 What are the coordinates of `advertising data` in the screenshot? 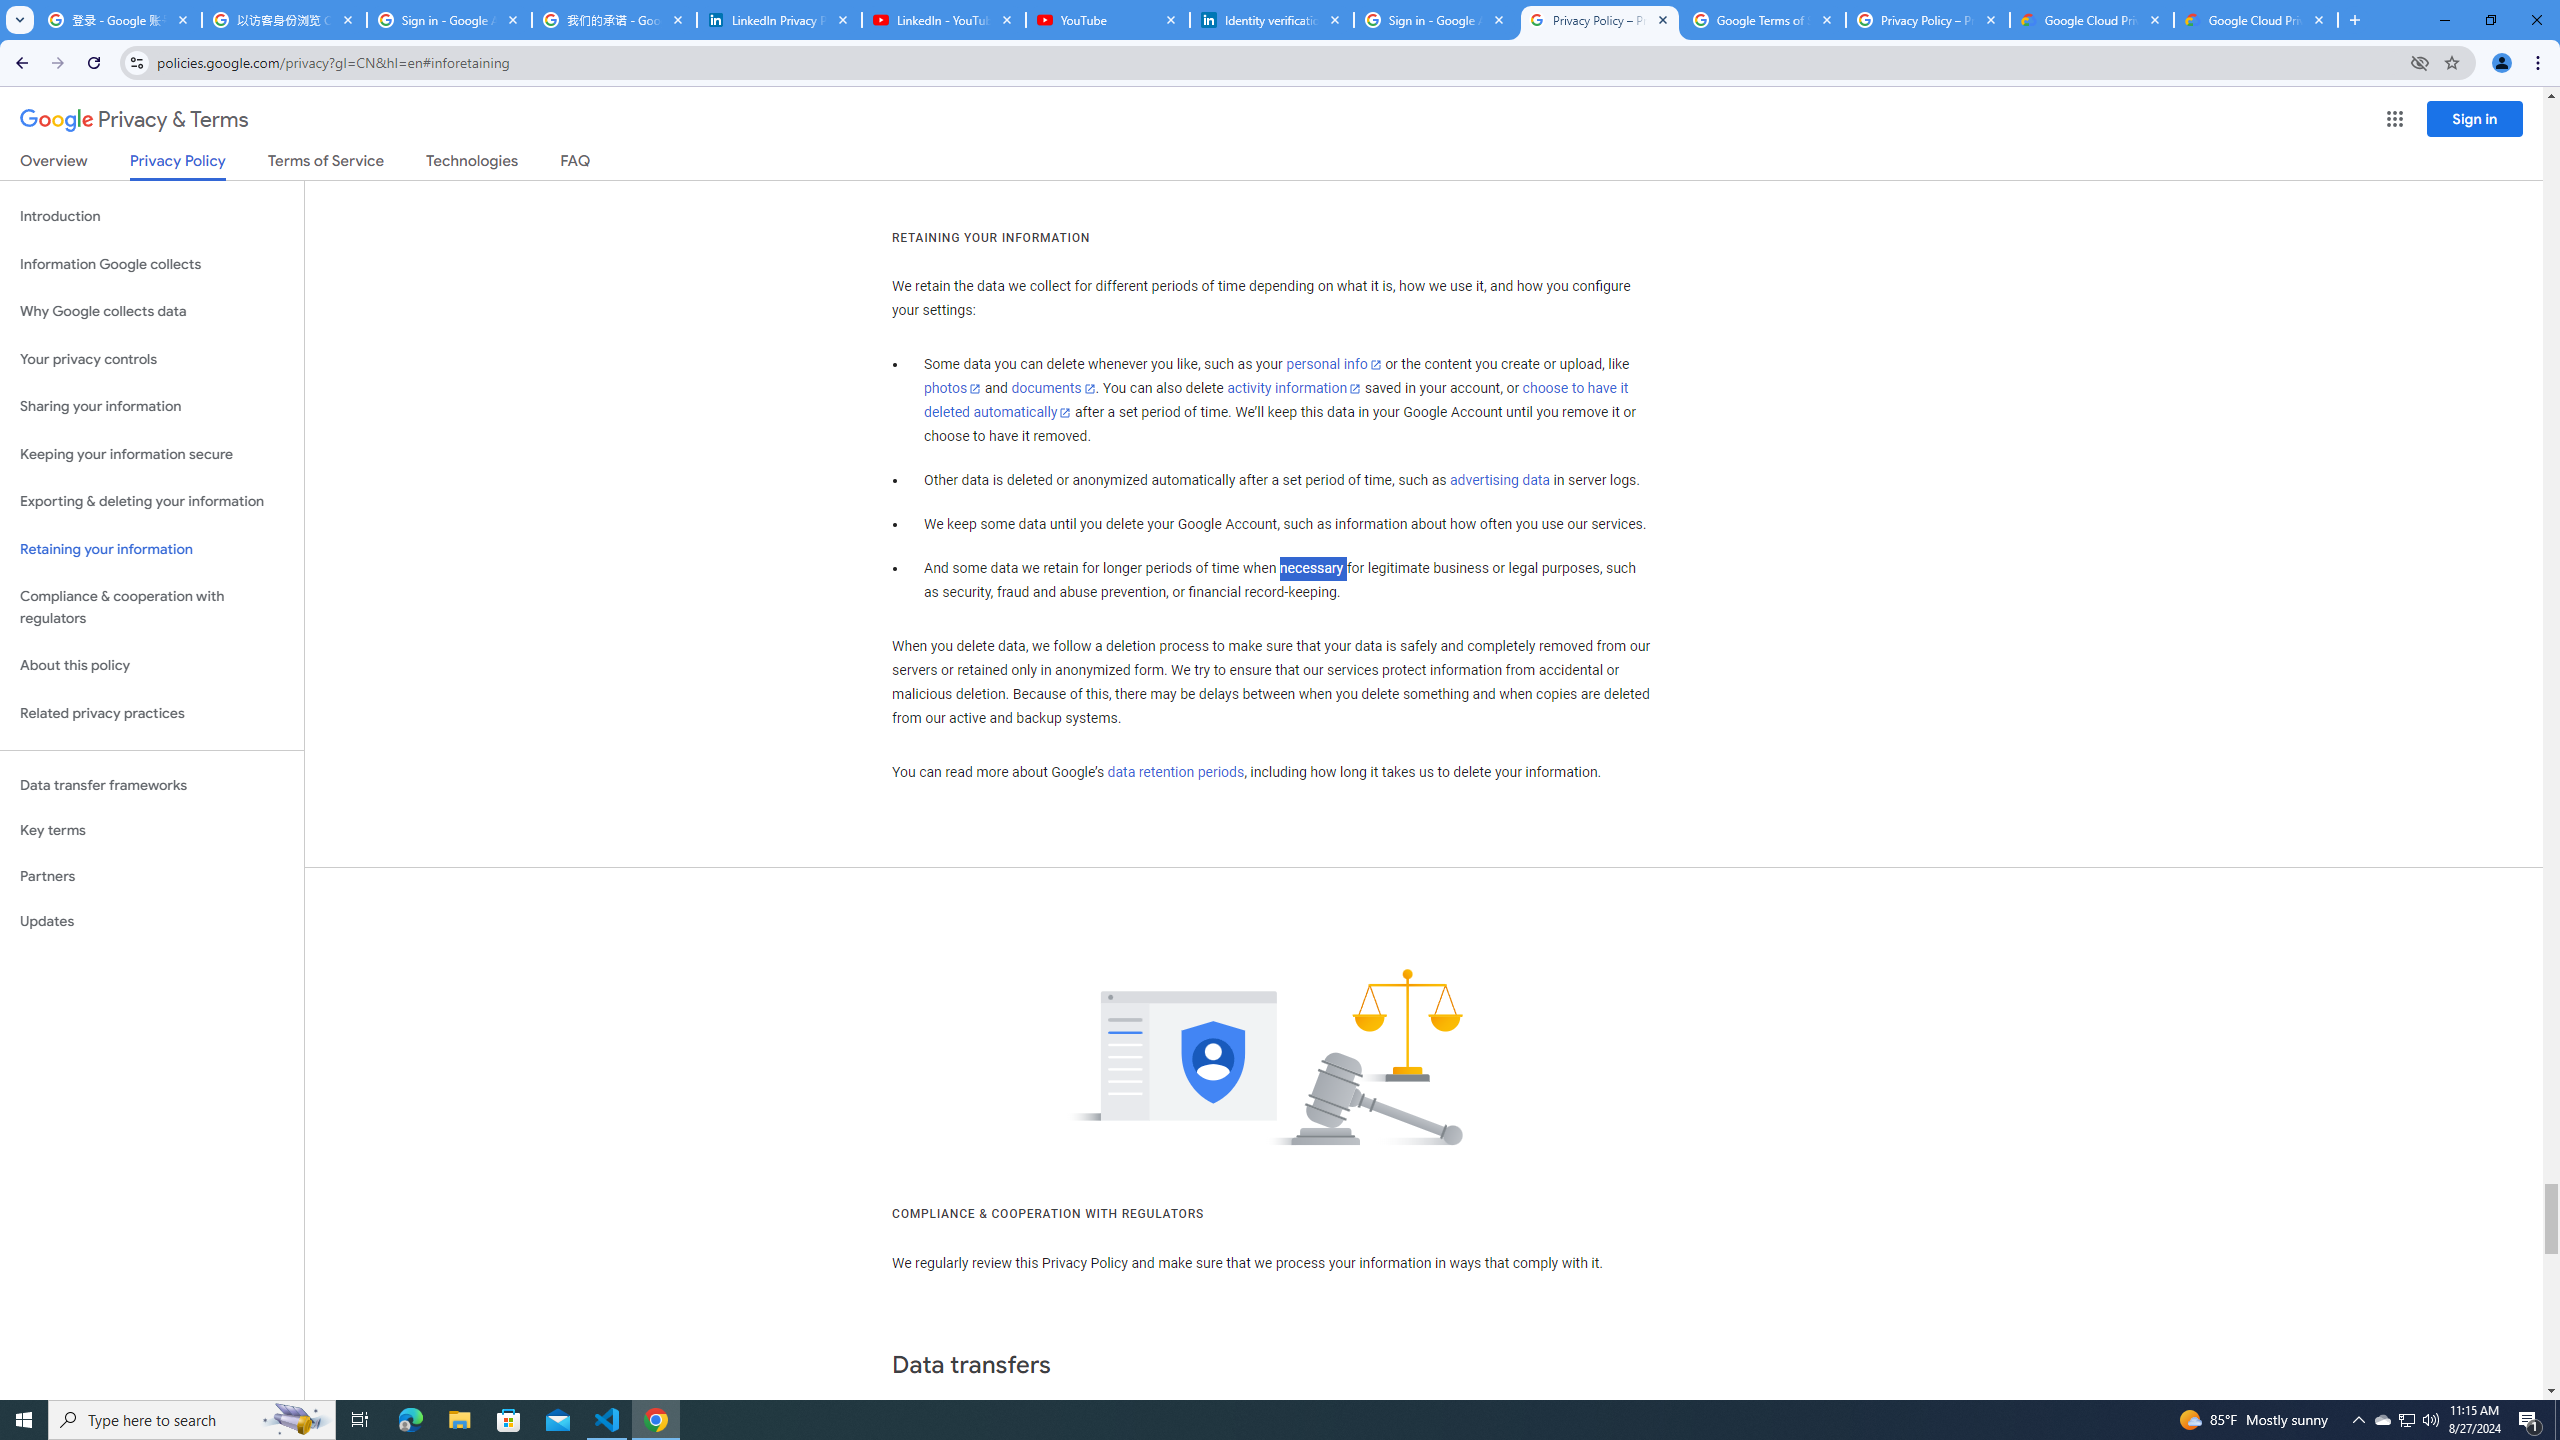 It's located at (1498, 480).